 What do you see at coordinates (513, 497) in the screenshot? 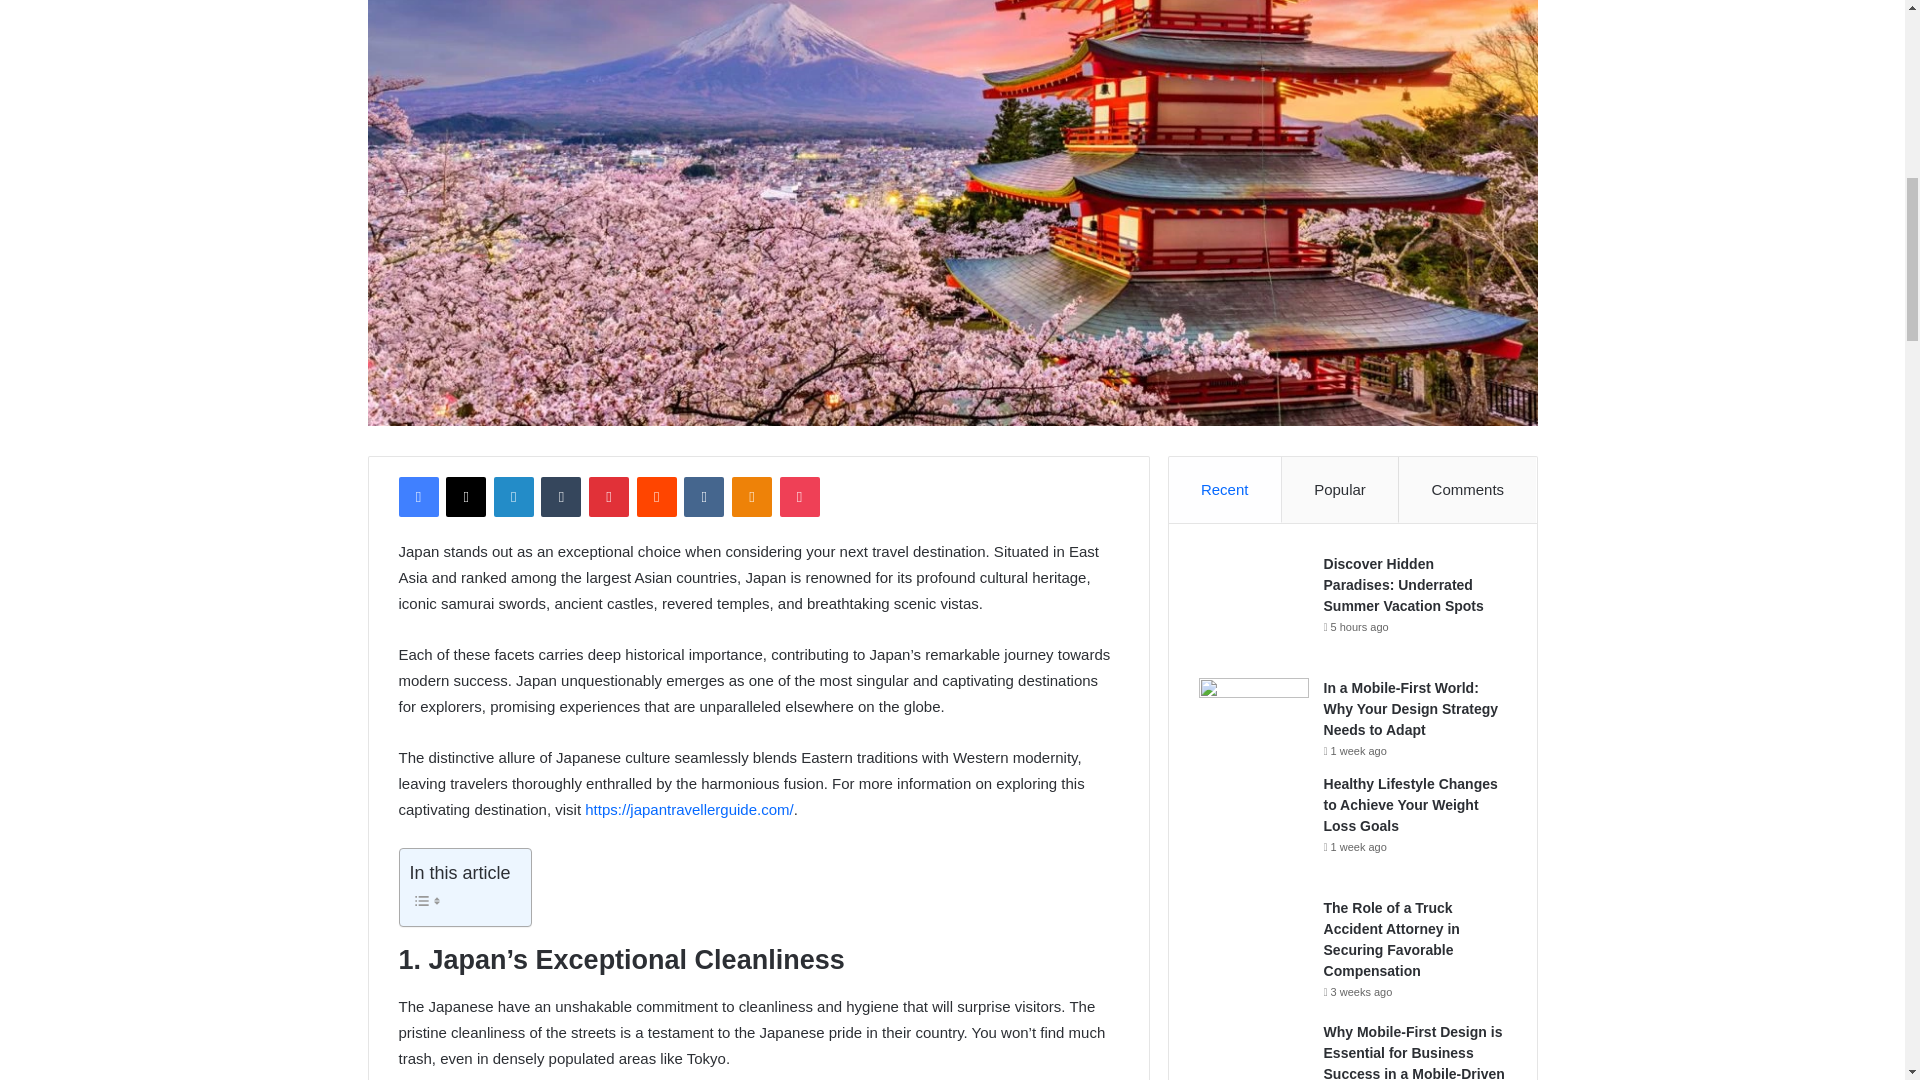
I see `LinkedIn` at bounding box center [513, 497].